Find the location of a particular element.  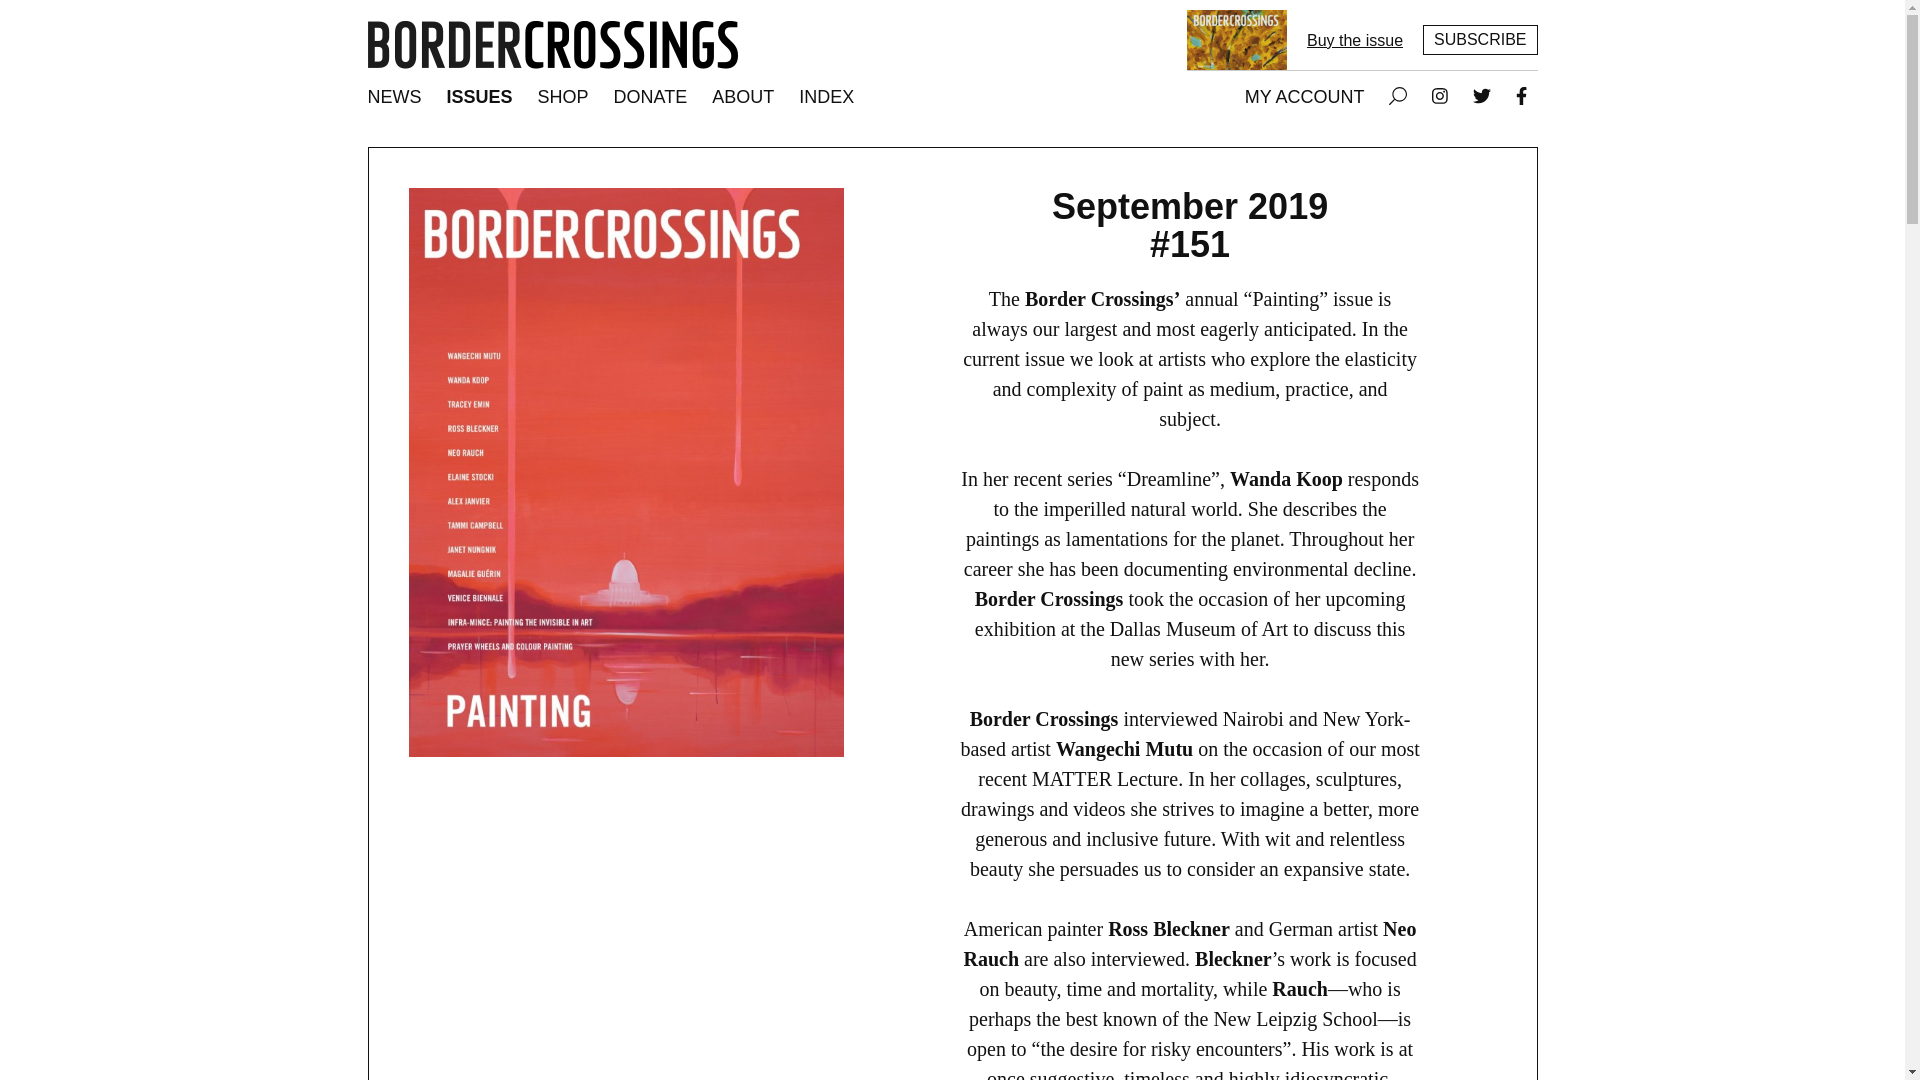

CONNECT WITH US ON INSTAGRAM is located at coordinates (1440, 97).